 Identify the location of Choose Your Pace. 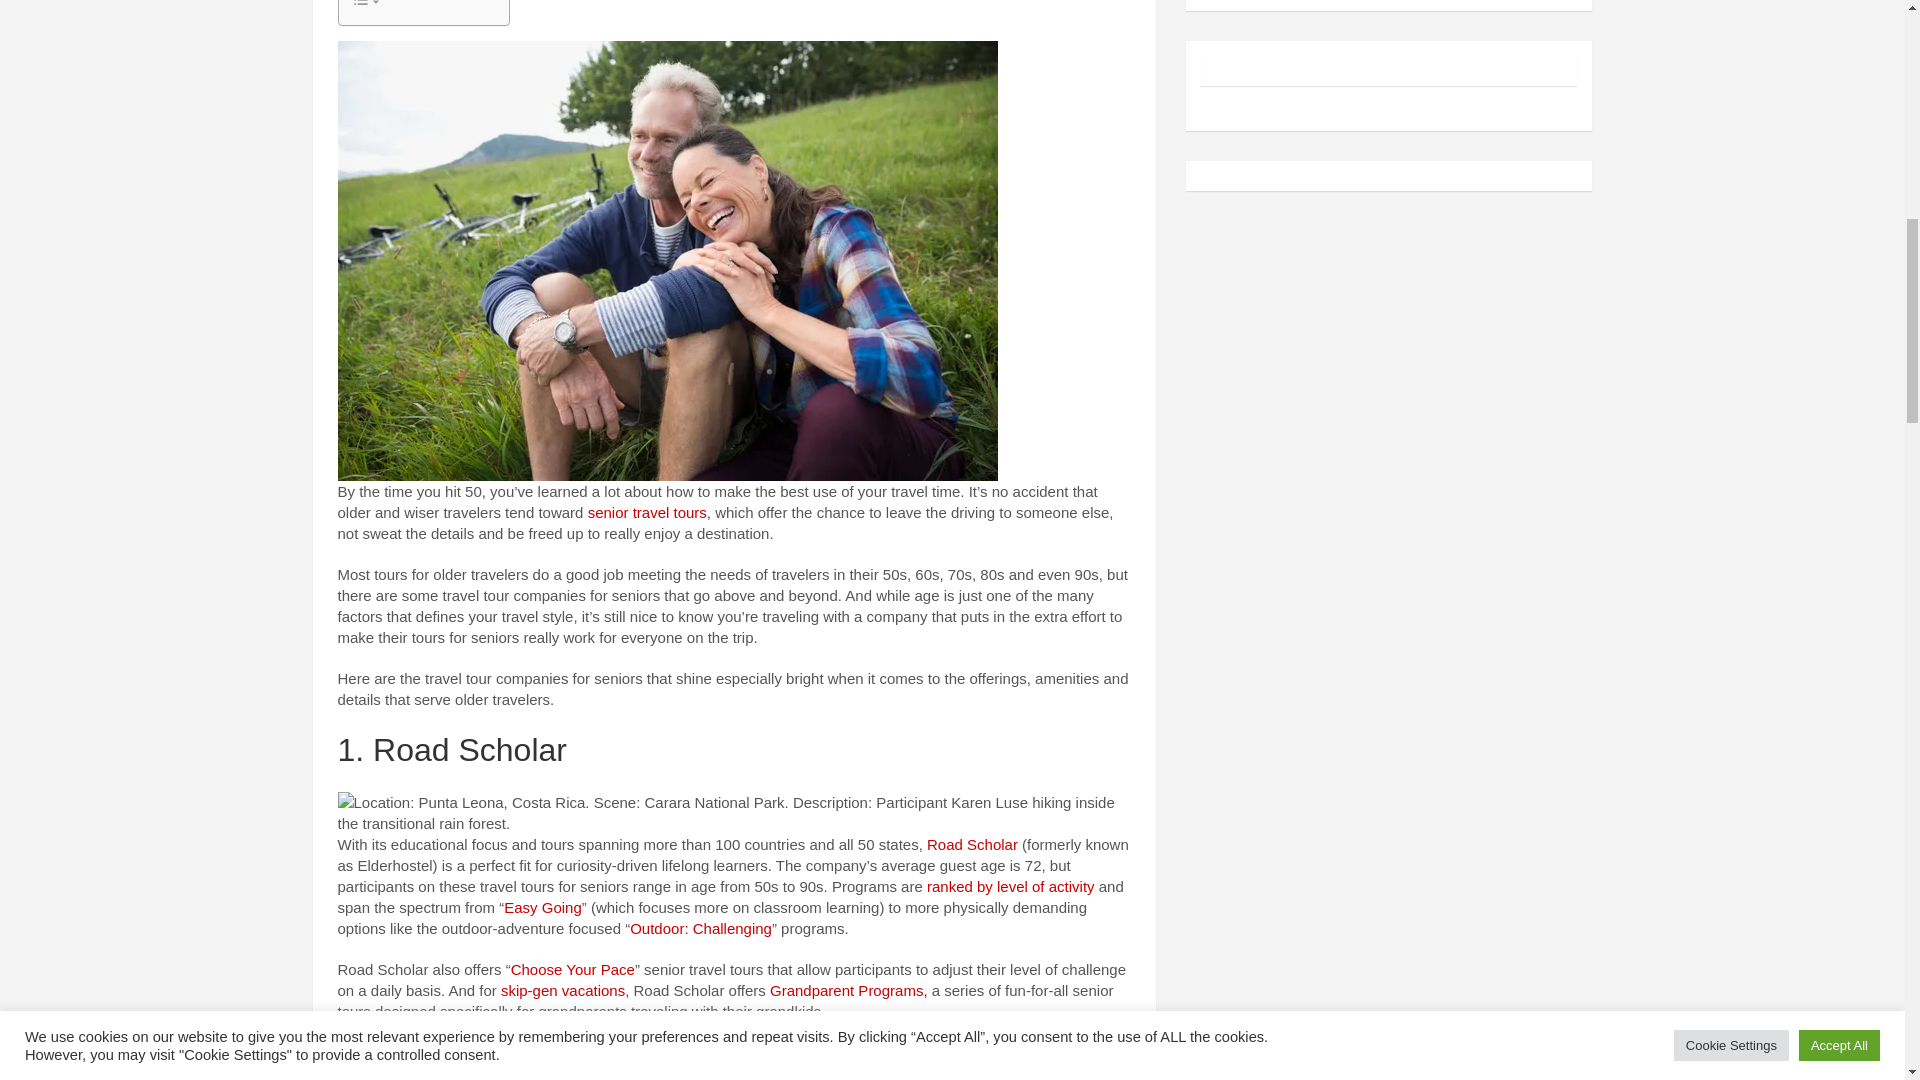
(572, 970).